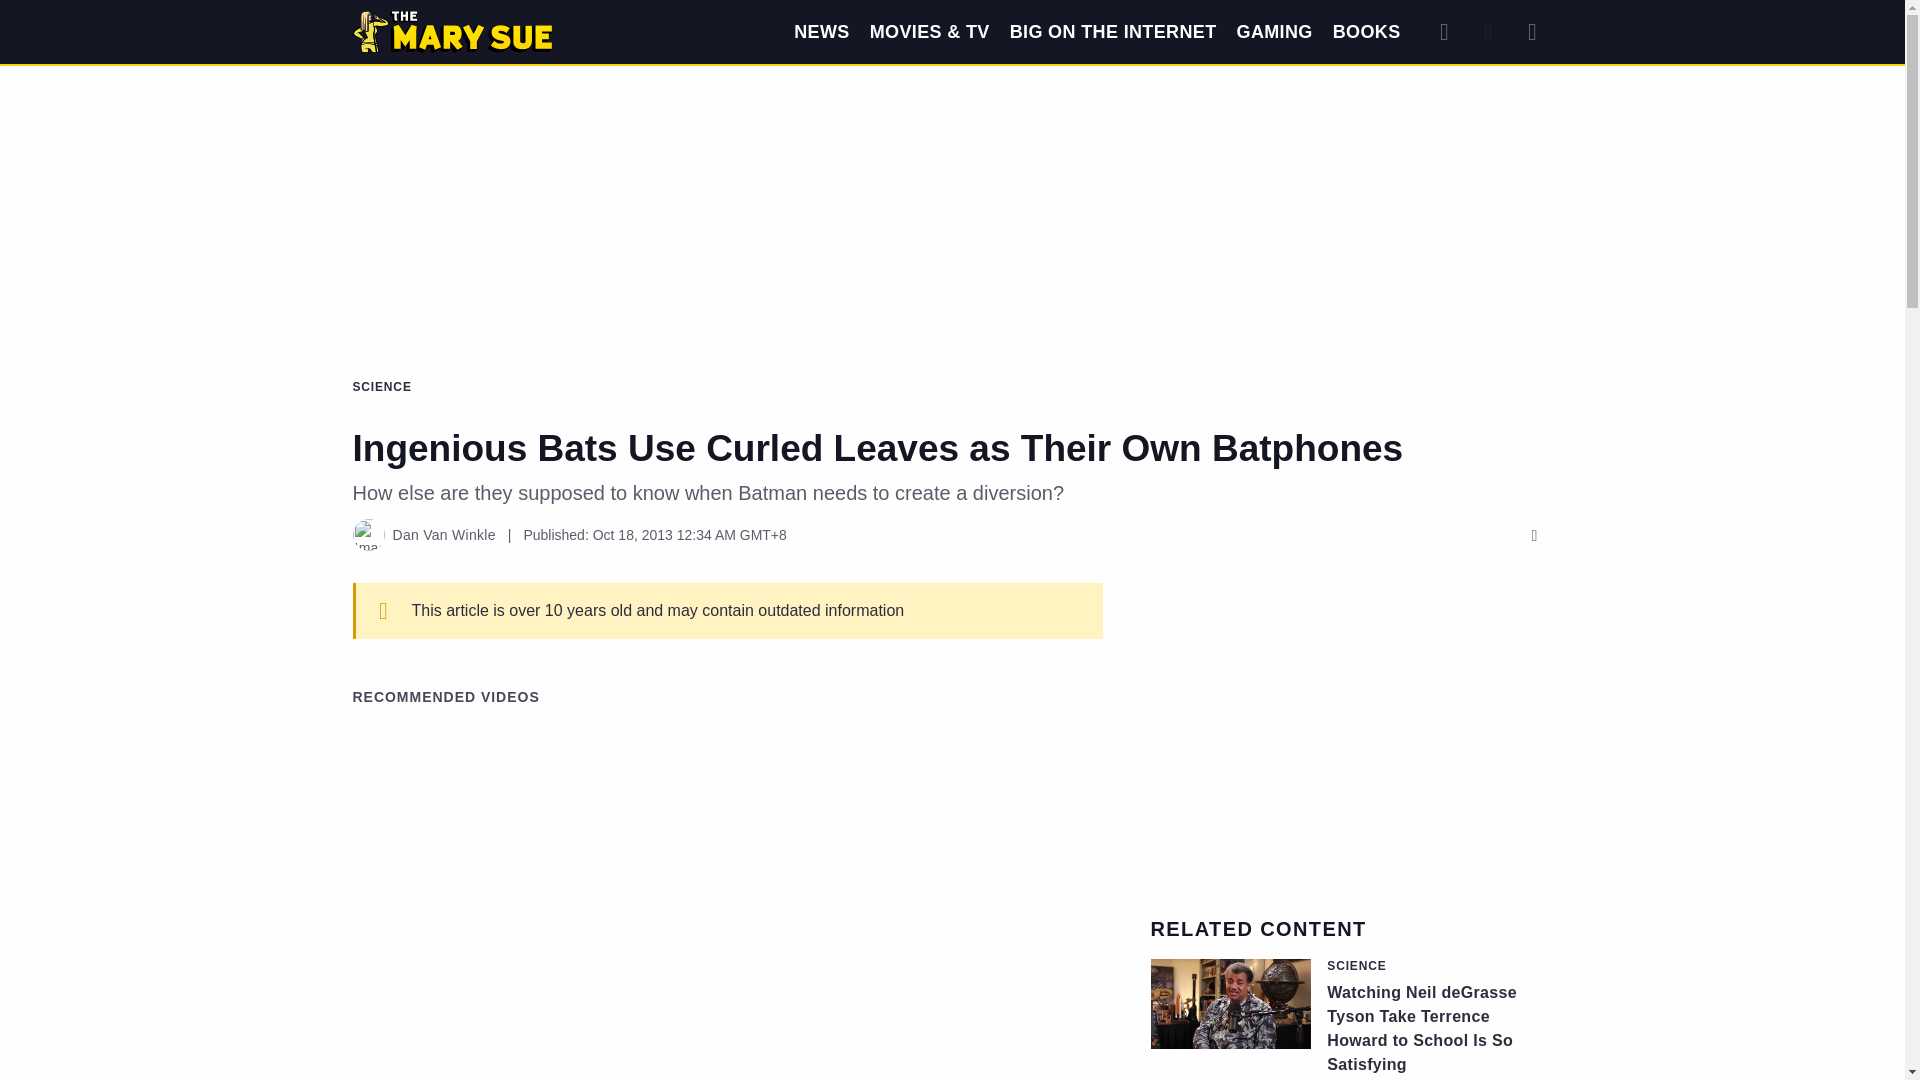 Image resolution: width=1920 pixels, height=1080 pixels. What do you see at coordinates (821, 32) in the screenshot?
I see `NEWS` at bounding box center [821, 32].